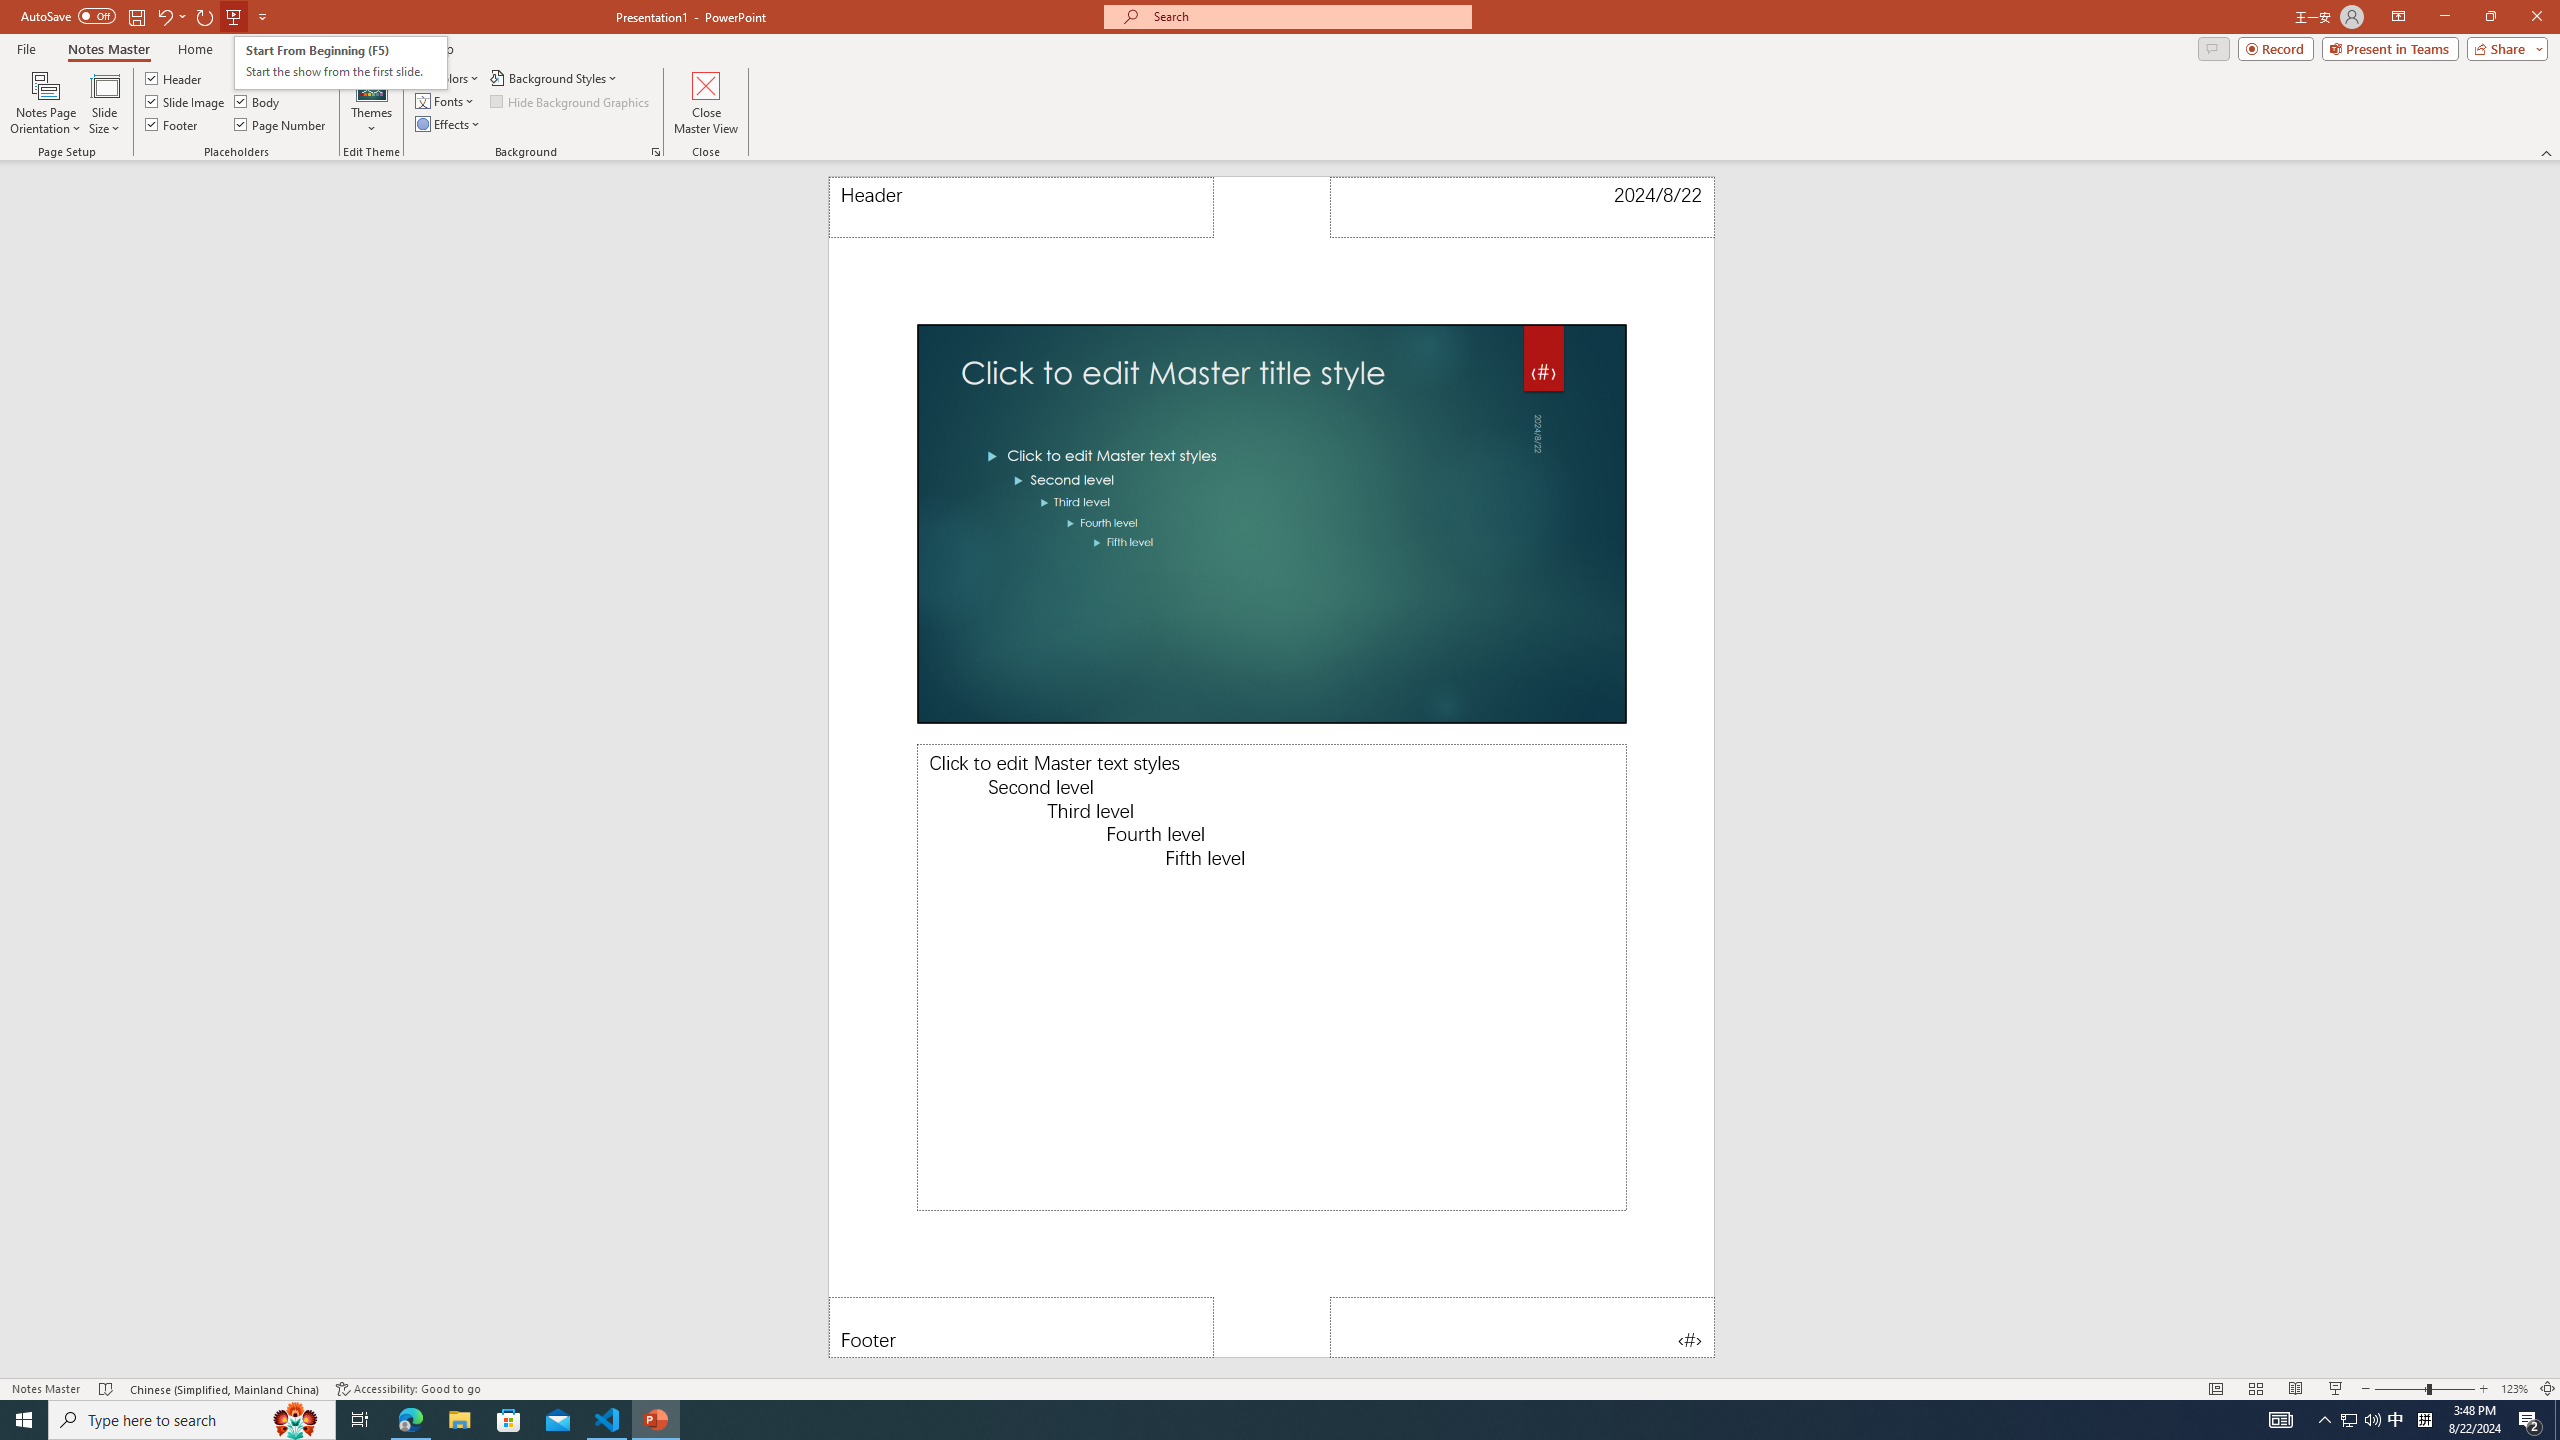 Image resolution: width=2560 pixels, height=1440 pixels. I want to click on Body, so click(258, 100).